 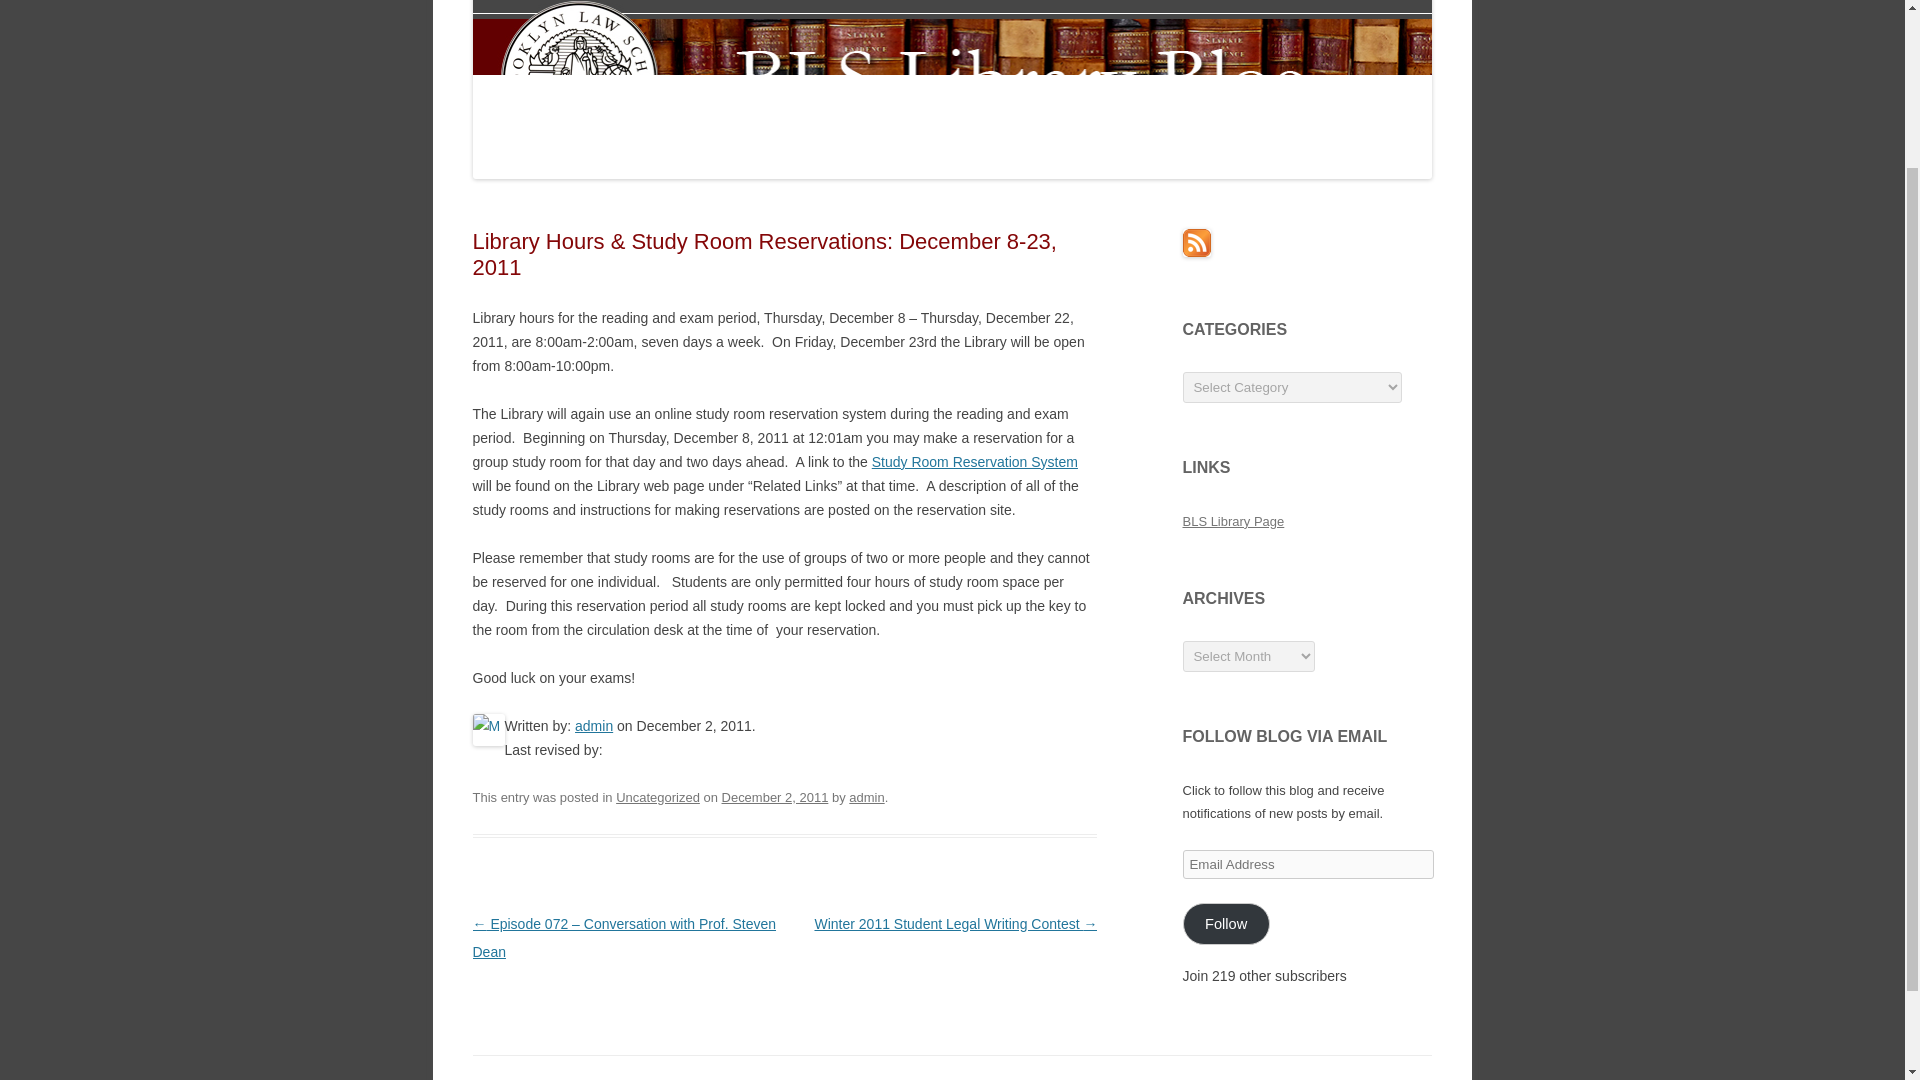 I want to click on Subscribe to posts, so click(x=1196, y=252).